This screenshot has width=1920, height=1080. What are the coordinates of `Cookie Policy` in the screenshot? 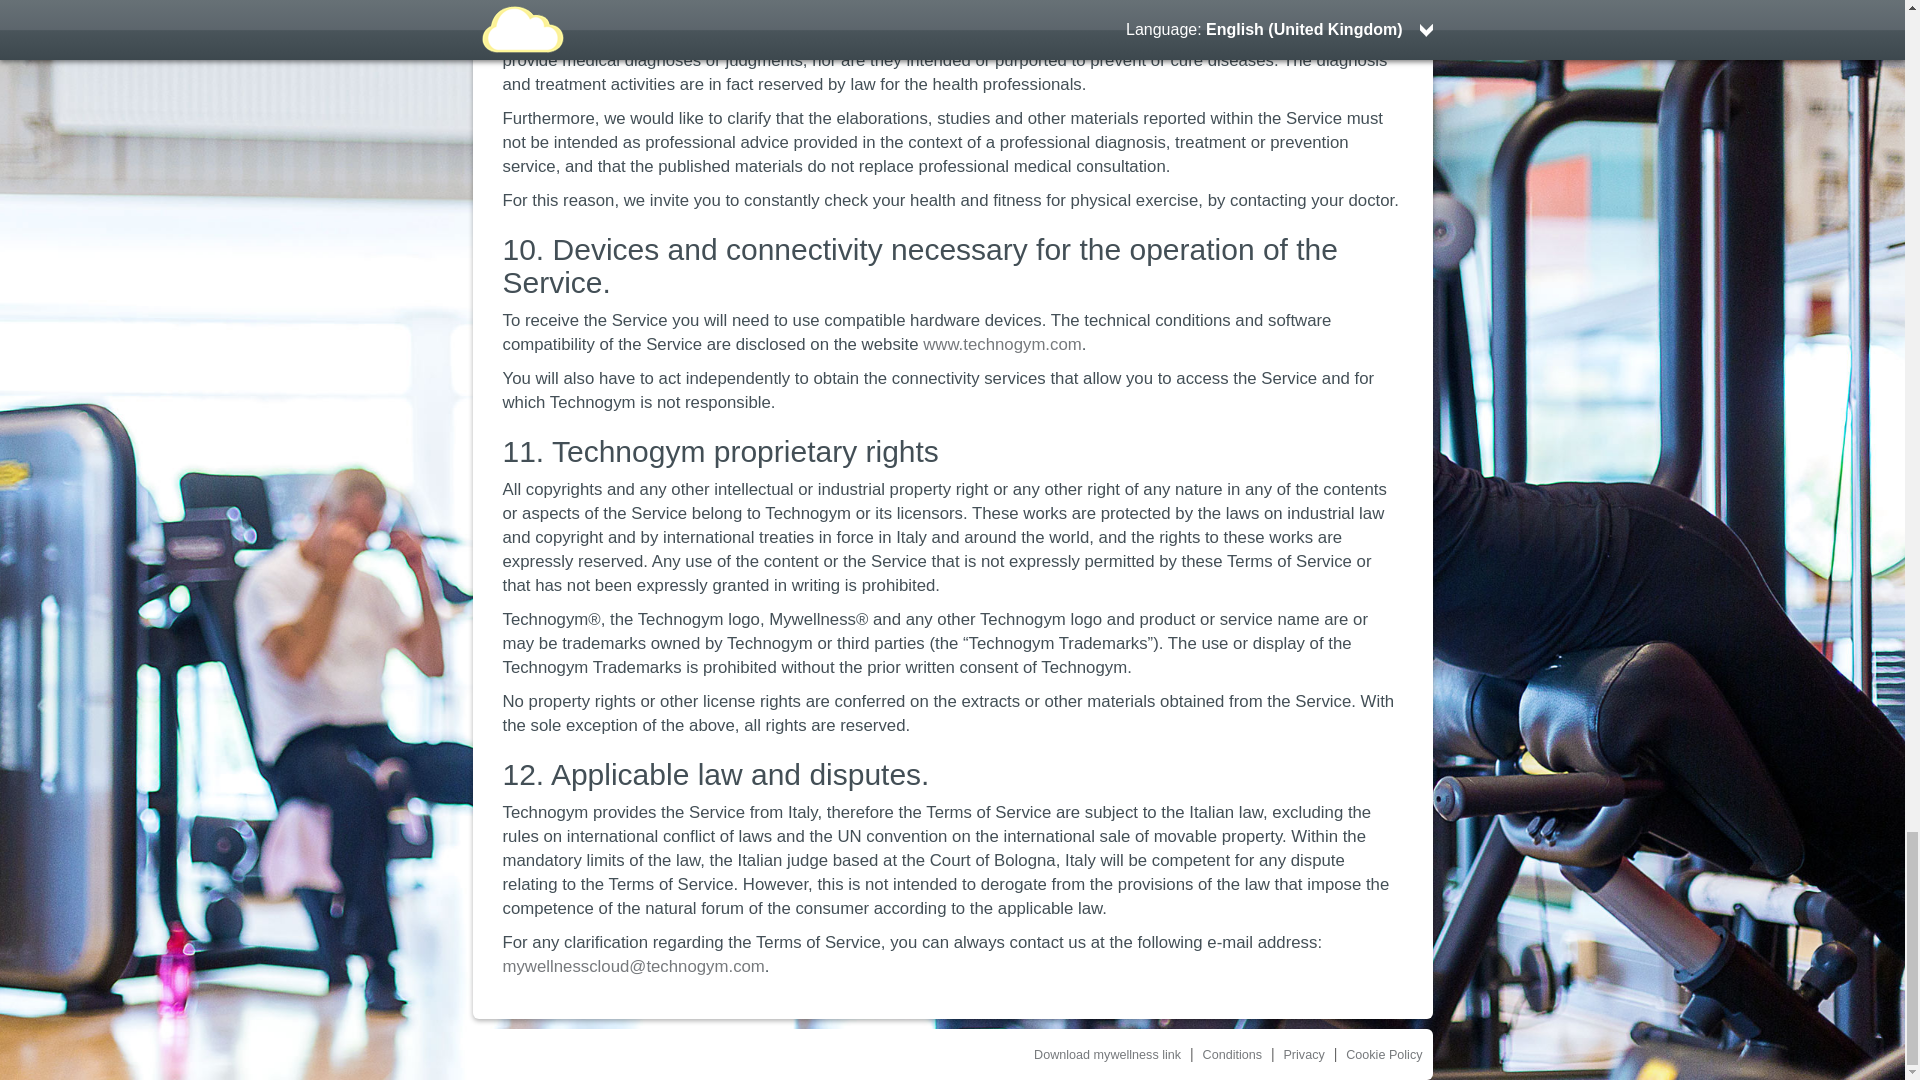 It's located at (1384, 1054).